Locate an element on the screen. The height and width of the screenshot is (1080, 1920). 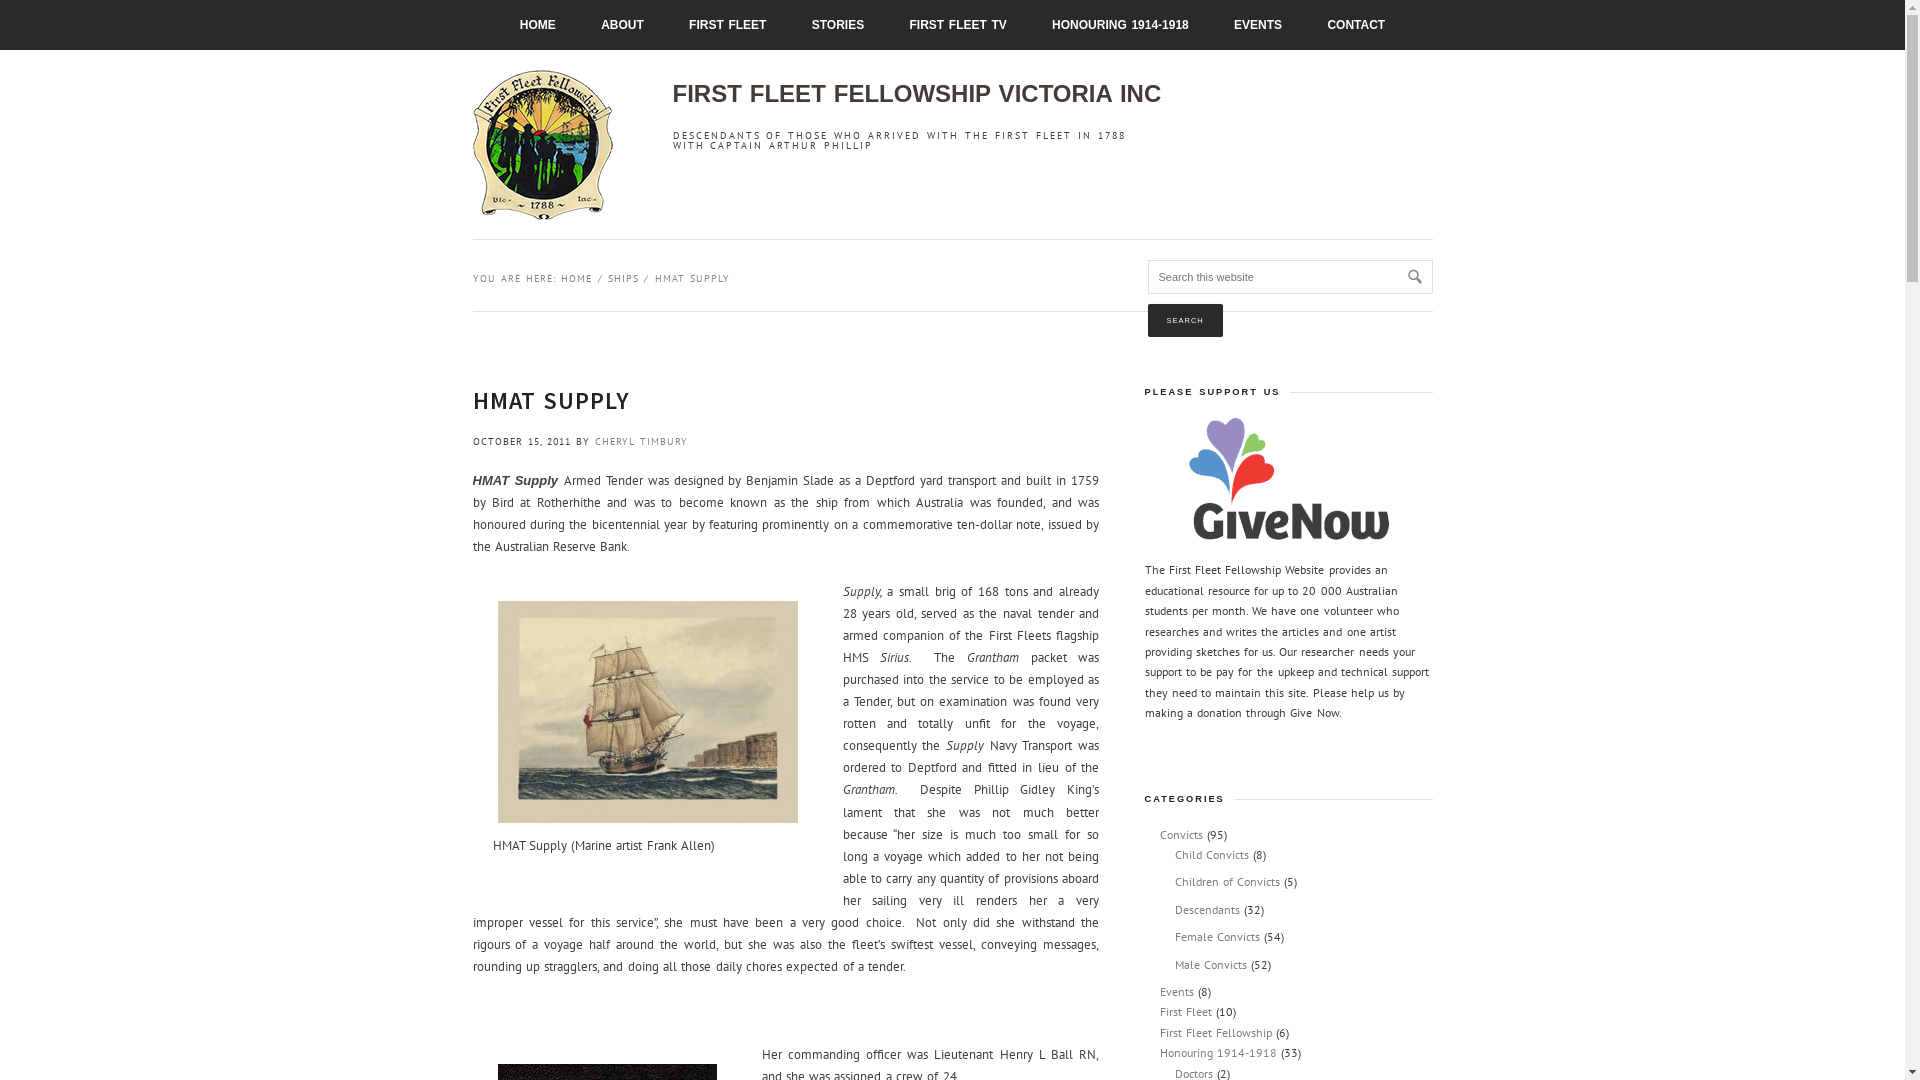
FIRST FLEET is located at coordinates (728, 25).